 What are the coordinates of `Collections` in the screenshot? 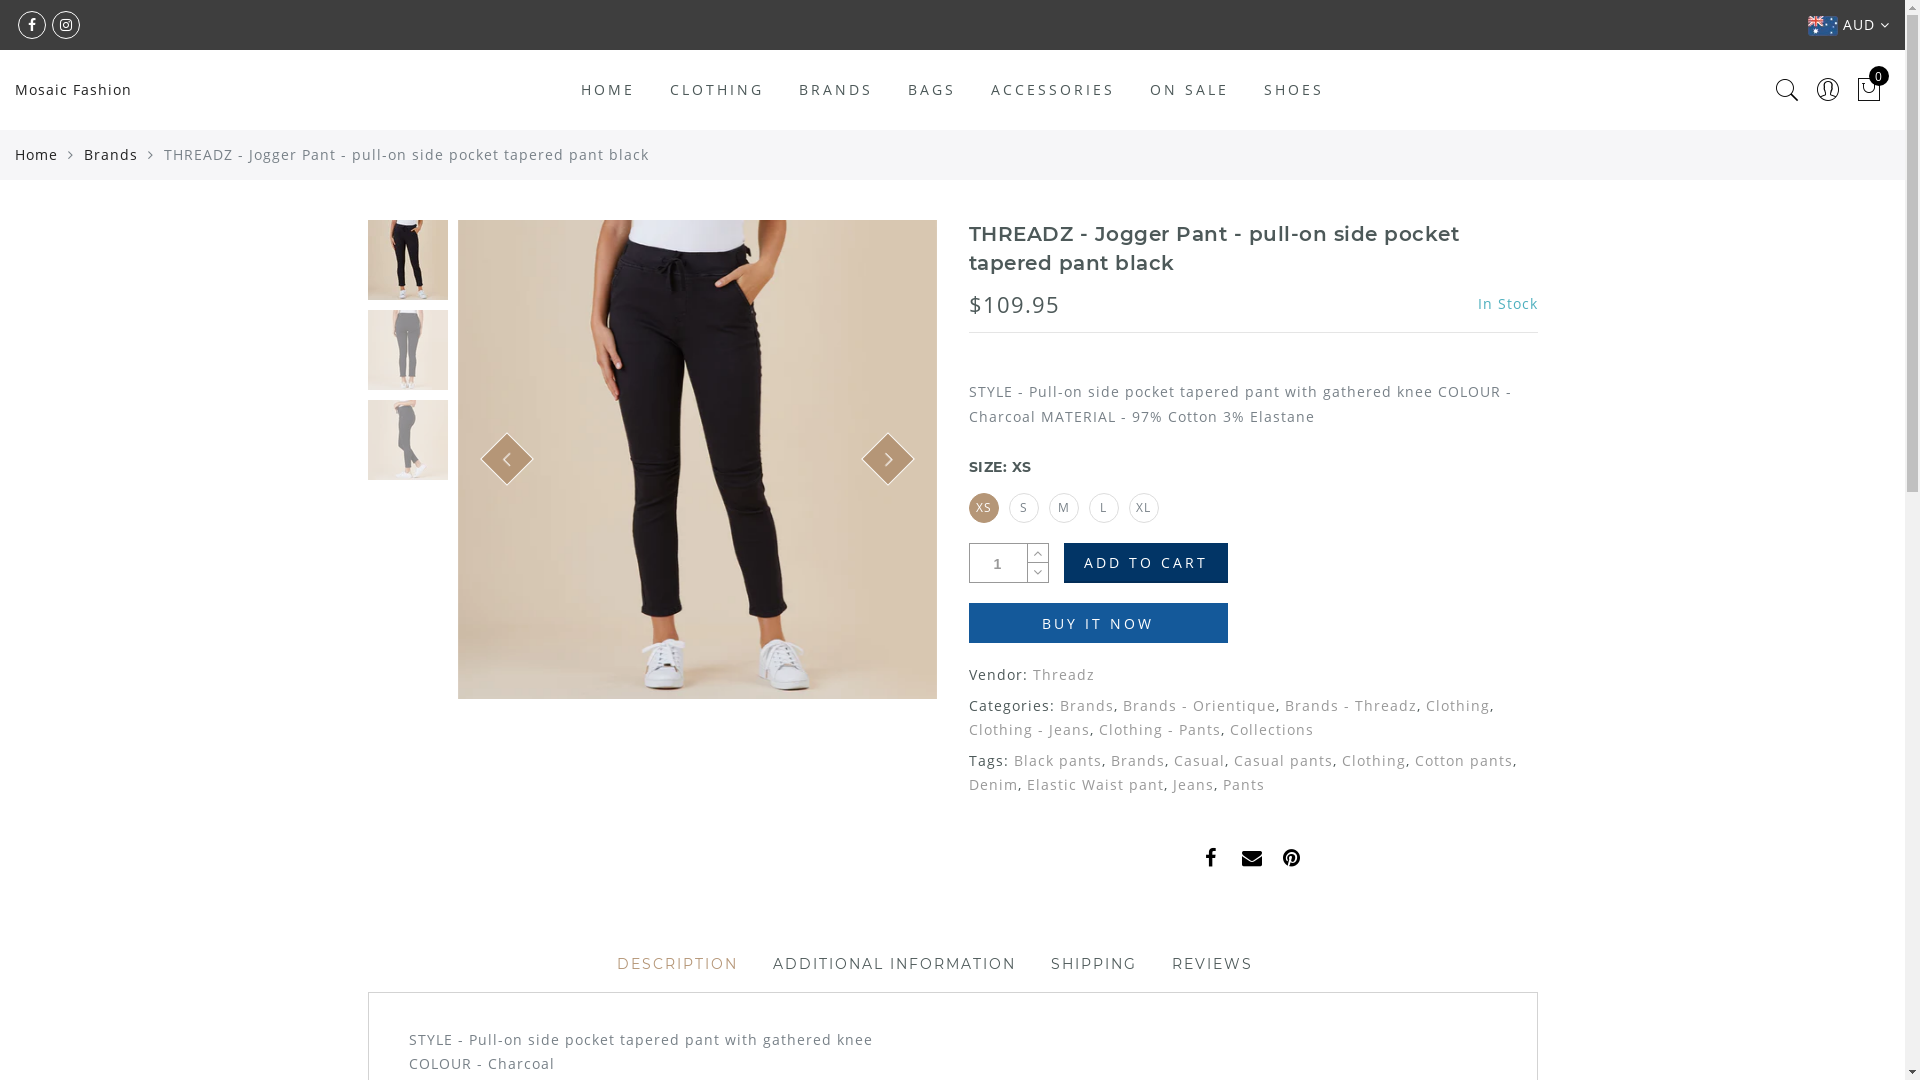 It's located at (1272, 730).